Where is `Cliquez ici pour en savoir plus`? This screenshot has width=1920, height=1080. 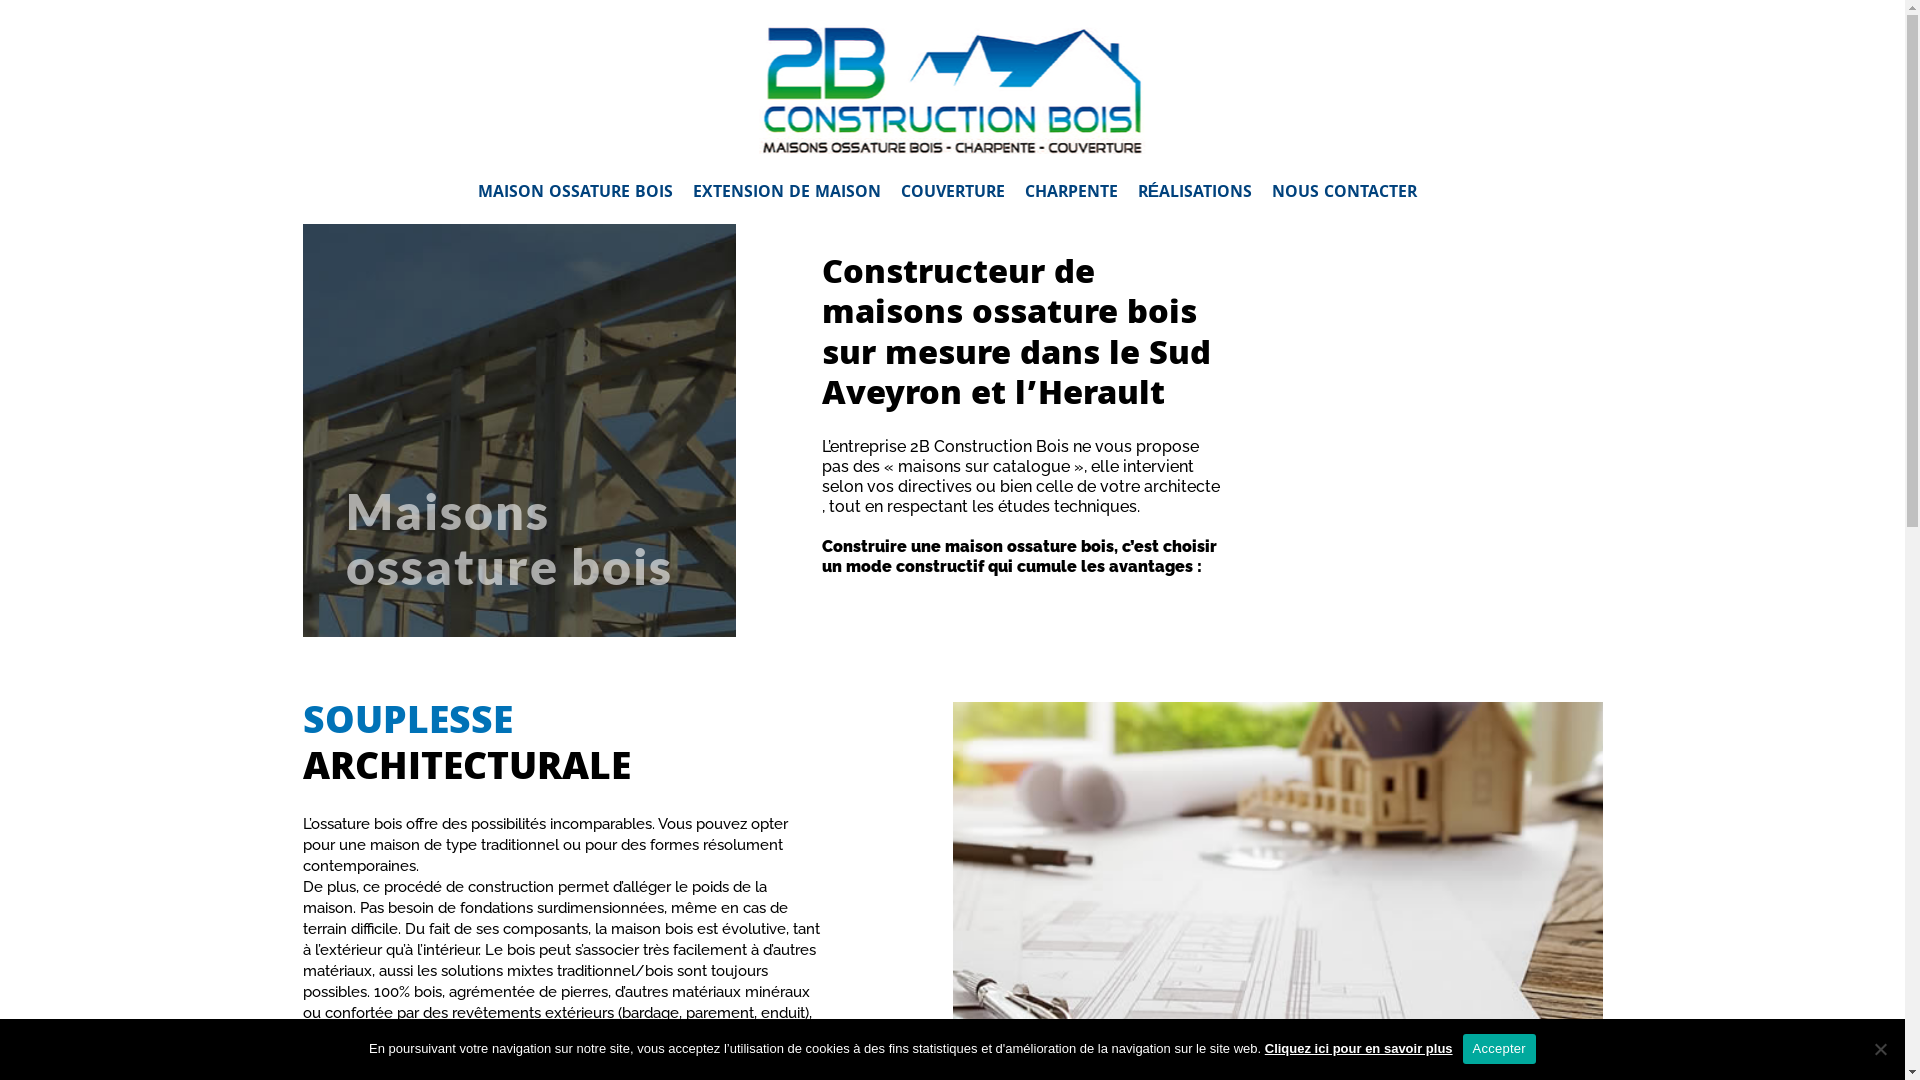 Cliquez ici pour en savoir plus is located at coordinates (1359, 1048).